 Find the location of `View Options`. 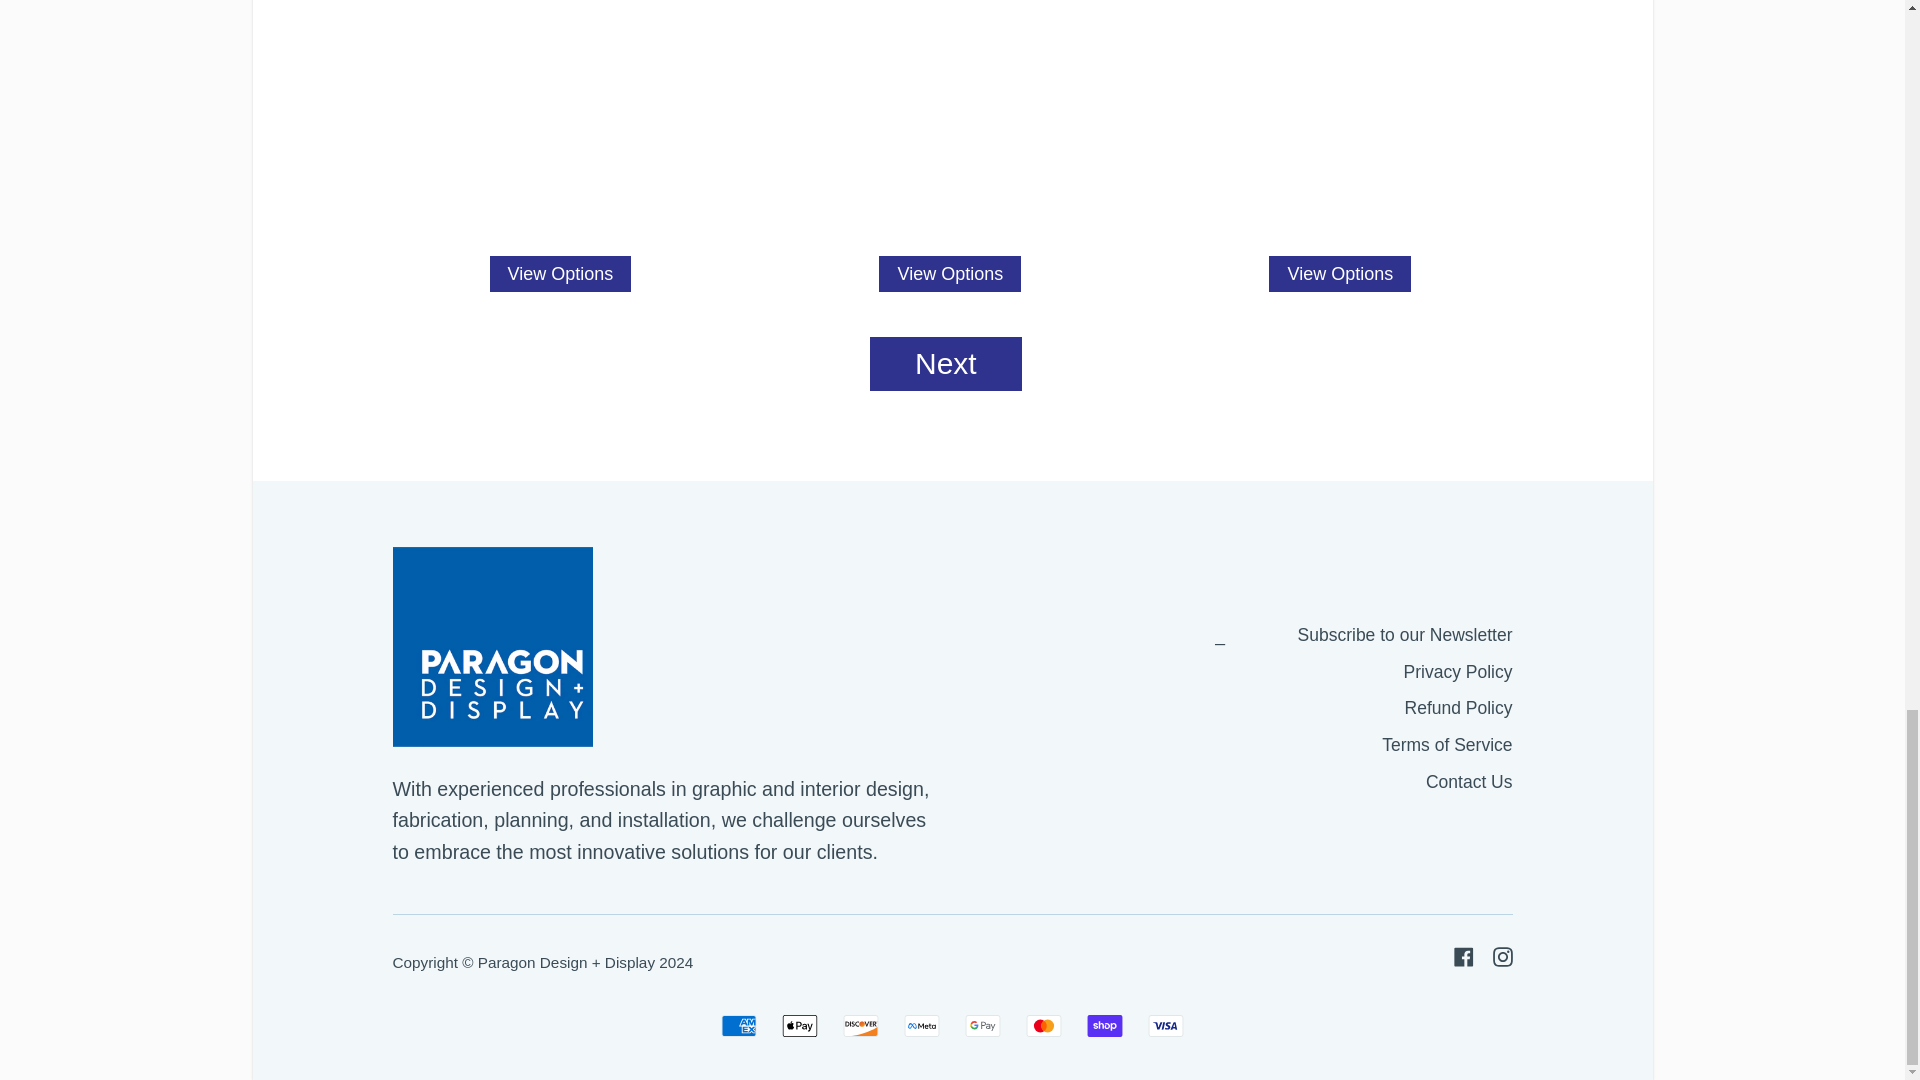

View Options is located at coordinates (560, 273).